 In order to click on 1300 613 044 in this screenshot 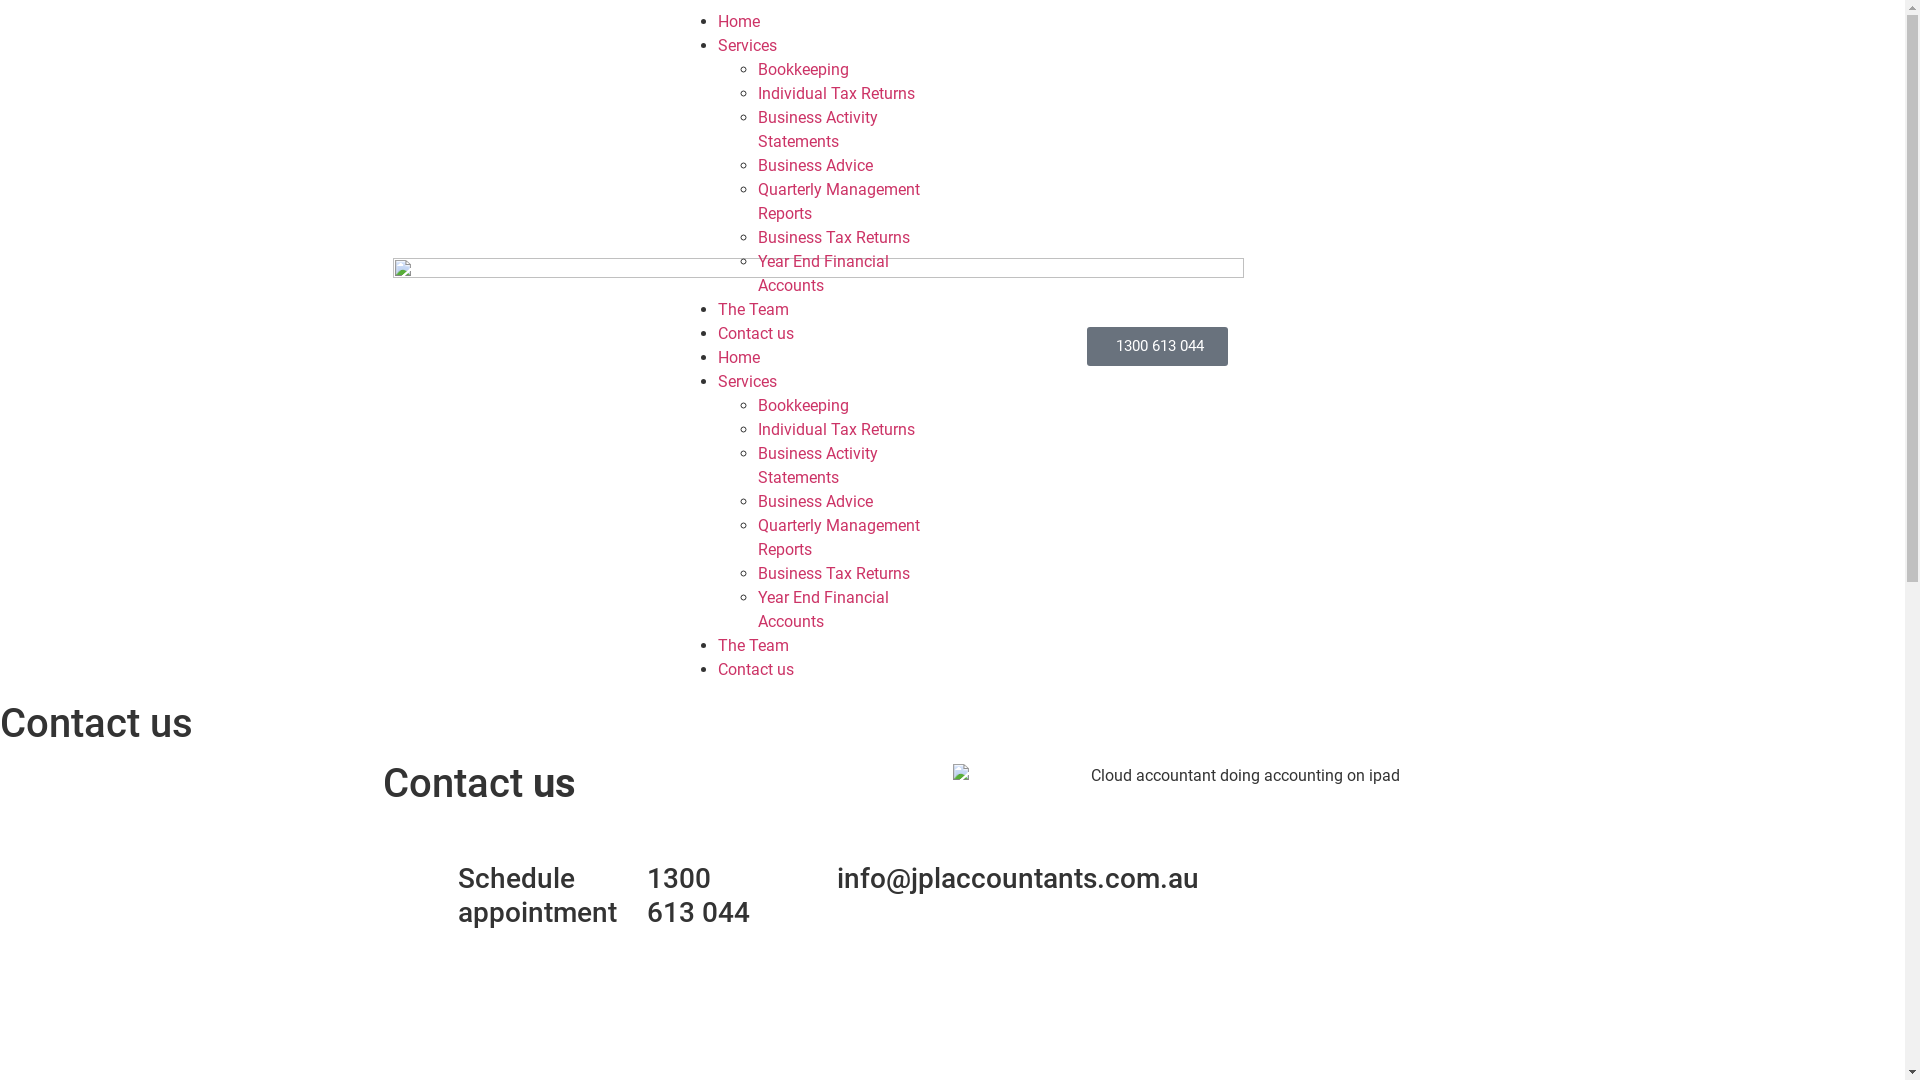, I will do `click(1156, 346)`.